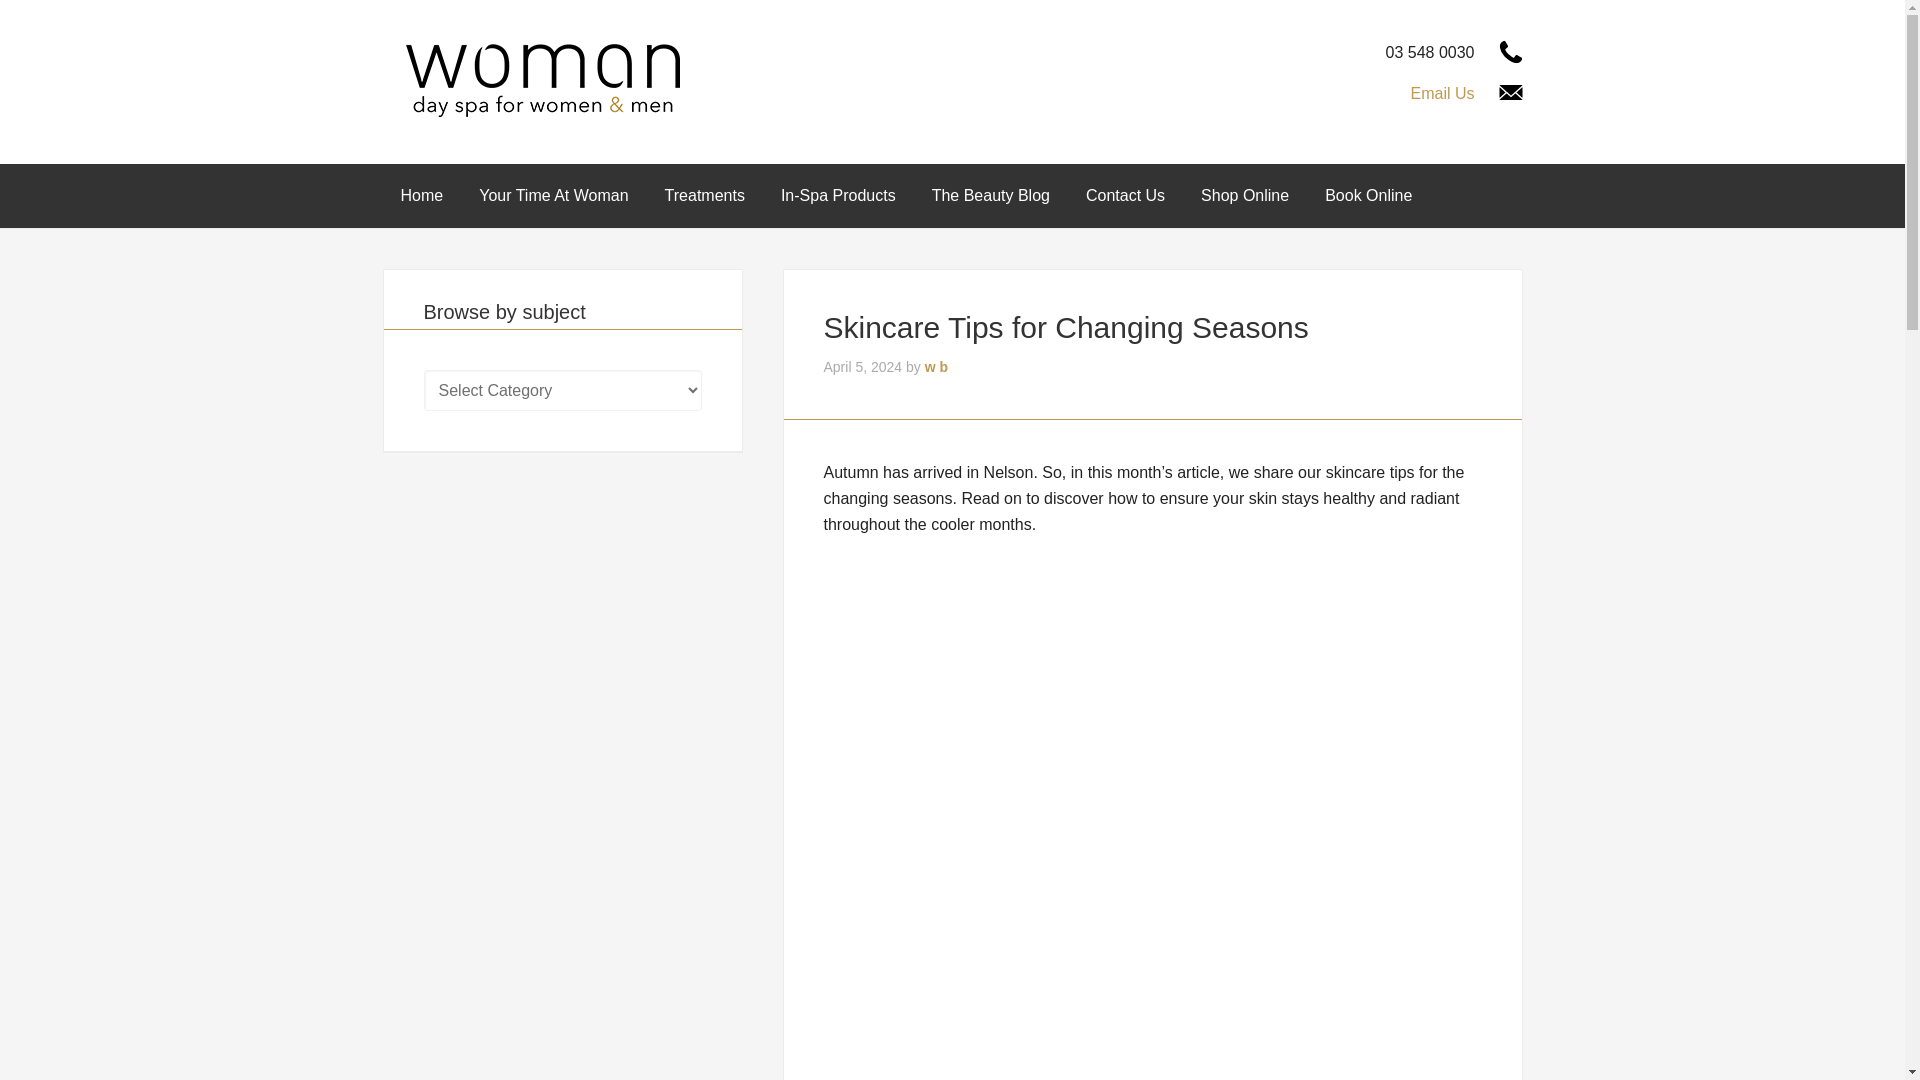 The image size is (1920, 1080). Describe the element at coordinates (1442, 93) in the screenshot. I see `Email Us` at that location.